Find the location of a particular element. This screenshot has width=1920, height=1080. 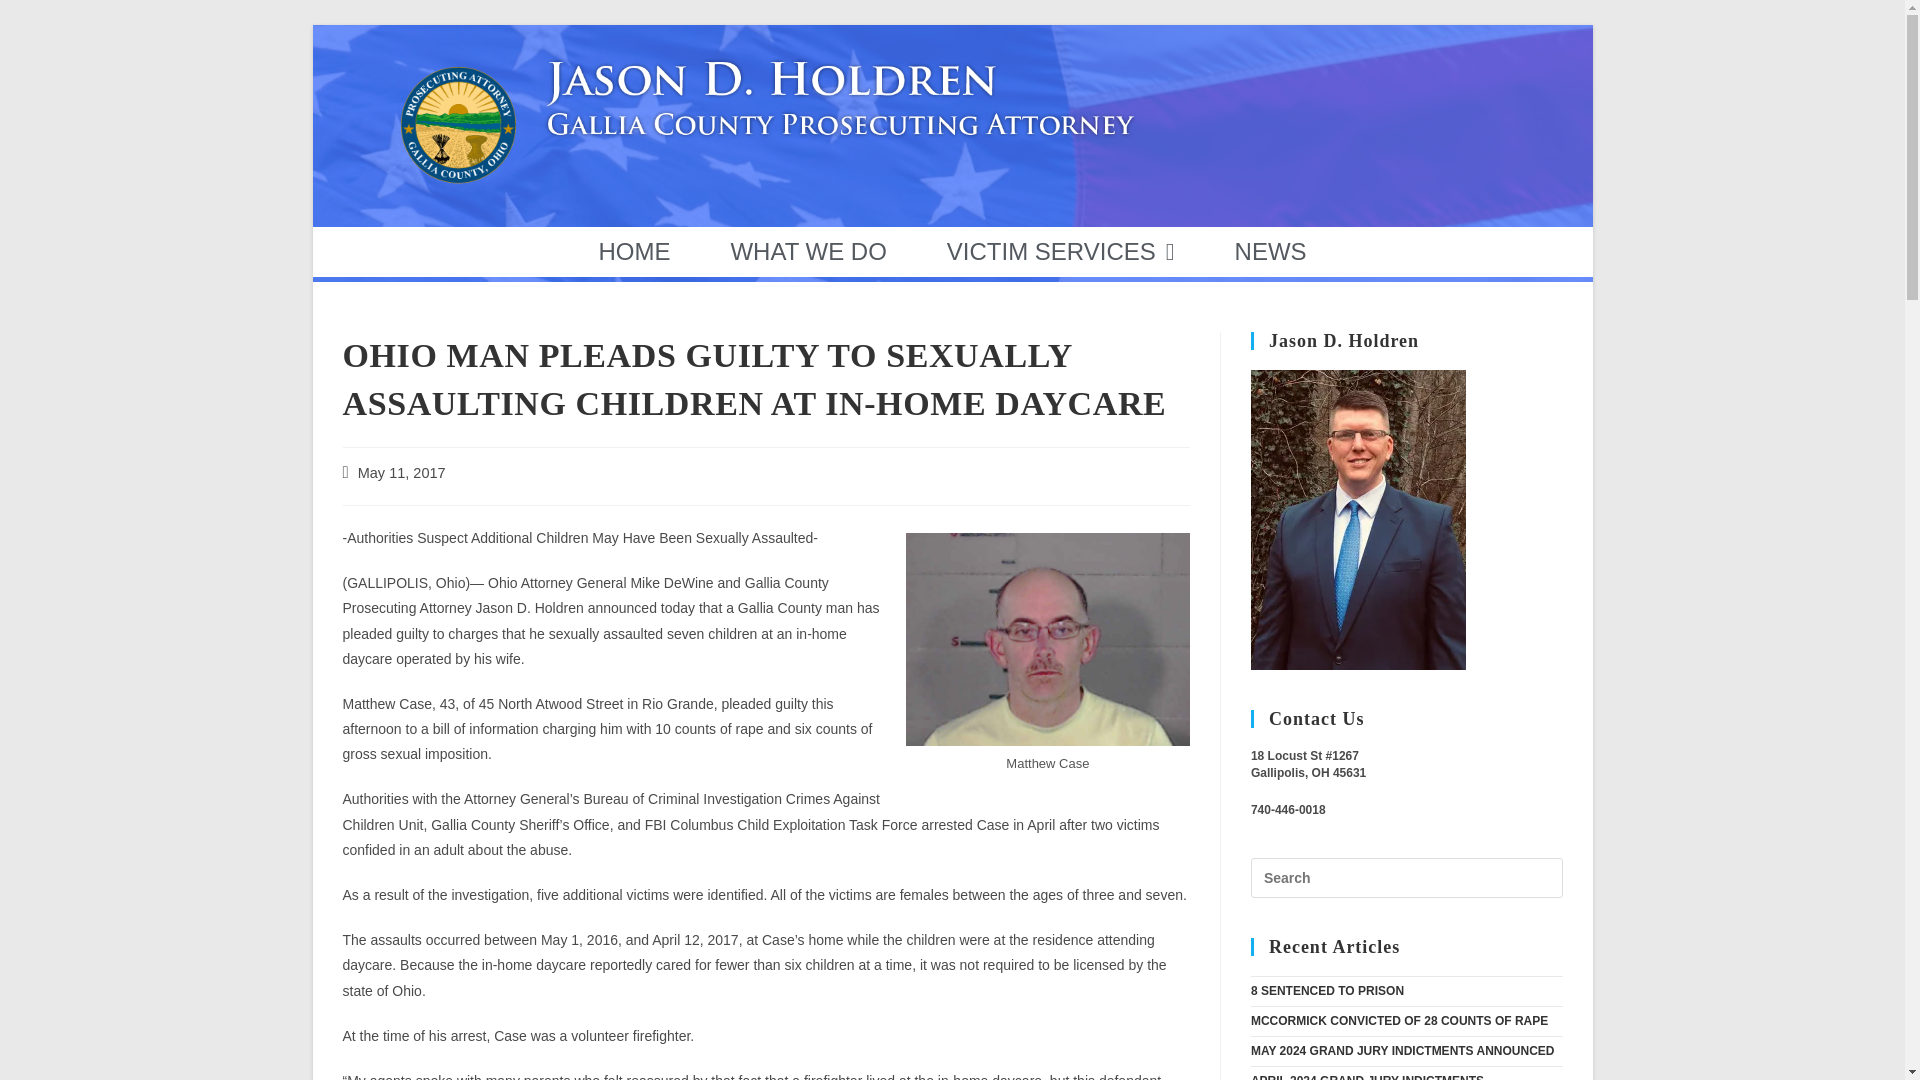

VICTIM SERVICES is located at coordinates (1060, 251).